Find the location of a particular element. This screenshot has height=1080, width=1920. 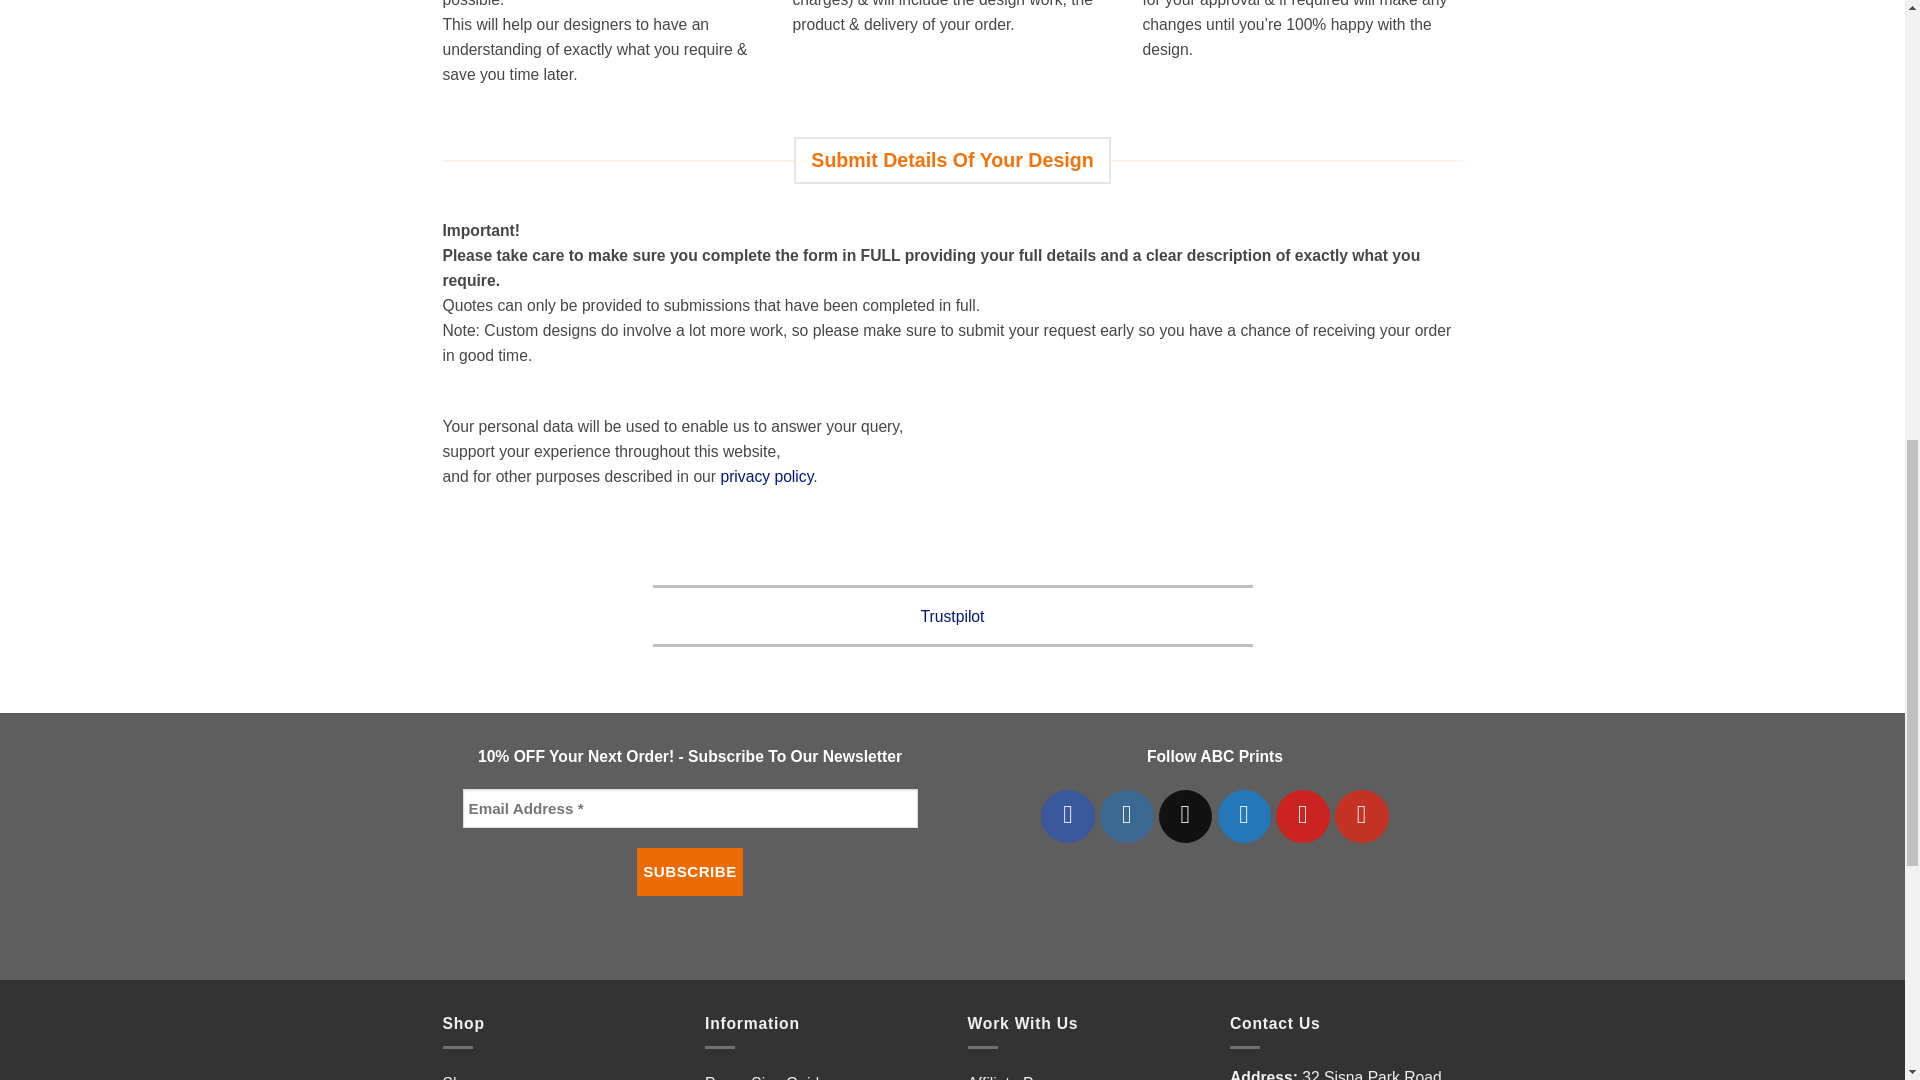

Follow on Instagram is located at coordinates (1126, 816).